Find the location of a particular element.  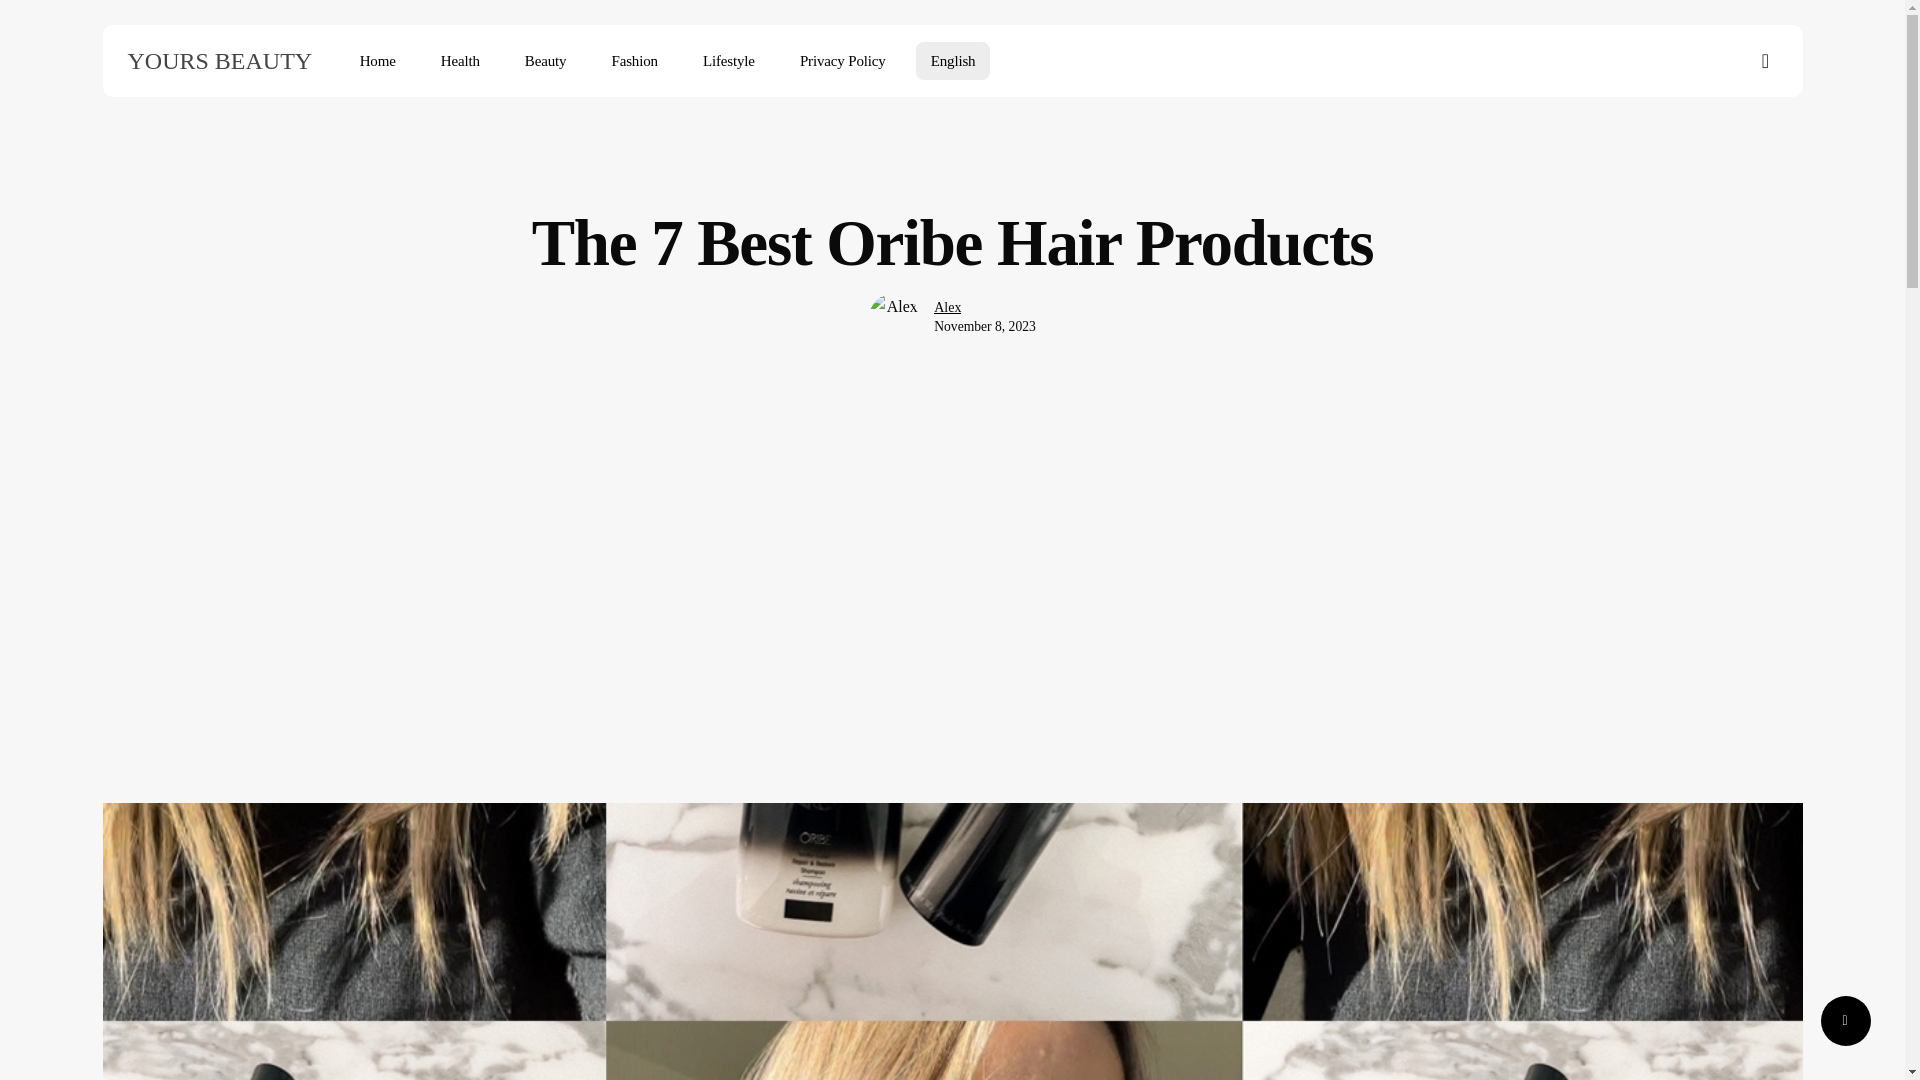

Alex is located at coordinates (947, 308).